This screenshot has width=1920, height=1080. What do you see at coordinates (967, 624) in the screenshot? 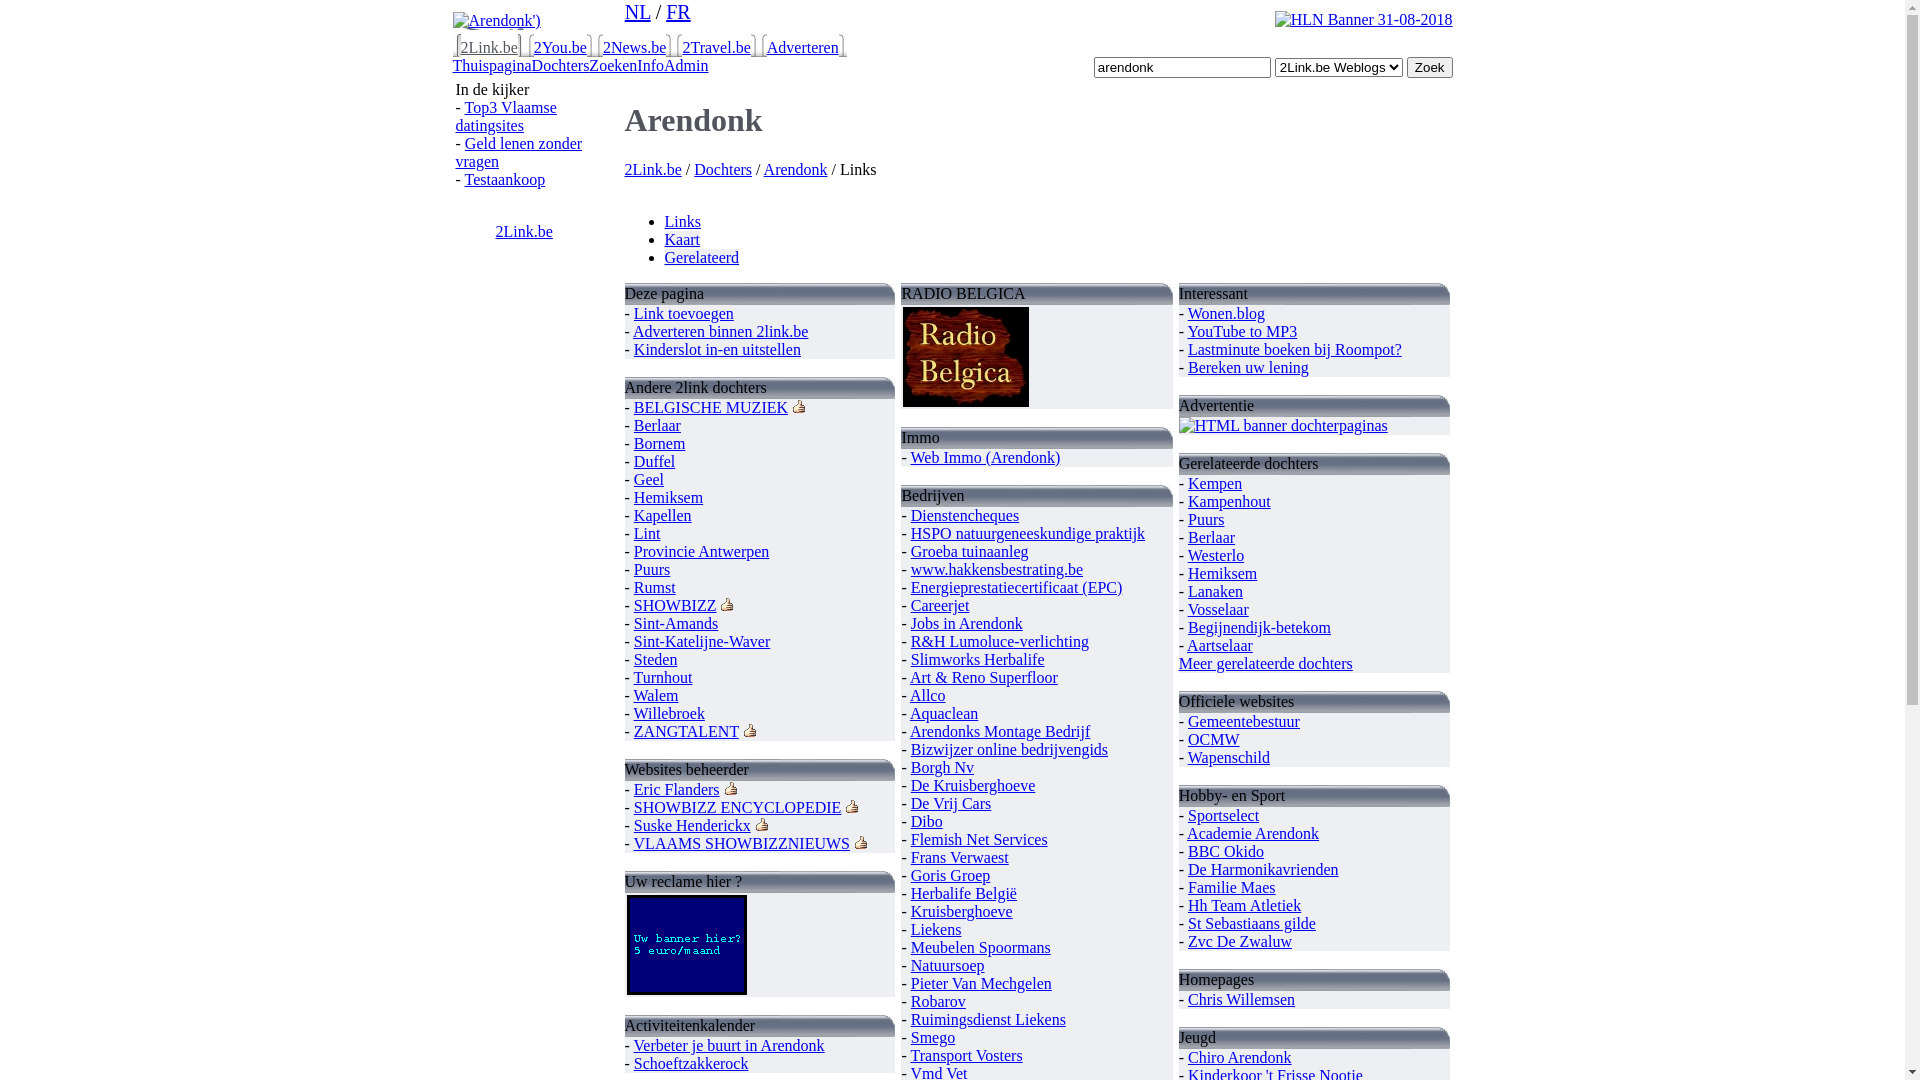
I see `Jobs in Arendonk` at bounding box center [967, 624].